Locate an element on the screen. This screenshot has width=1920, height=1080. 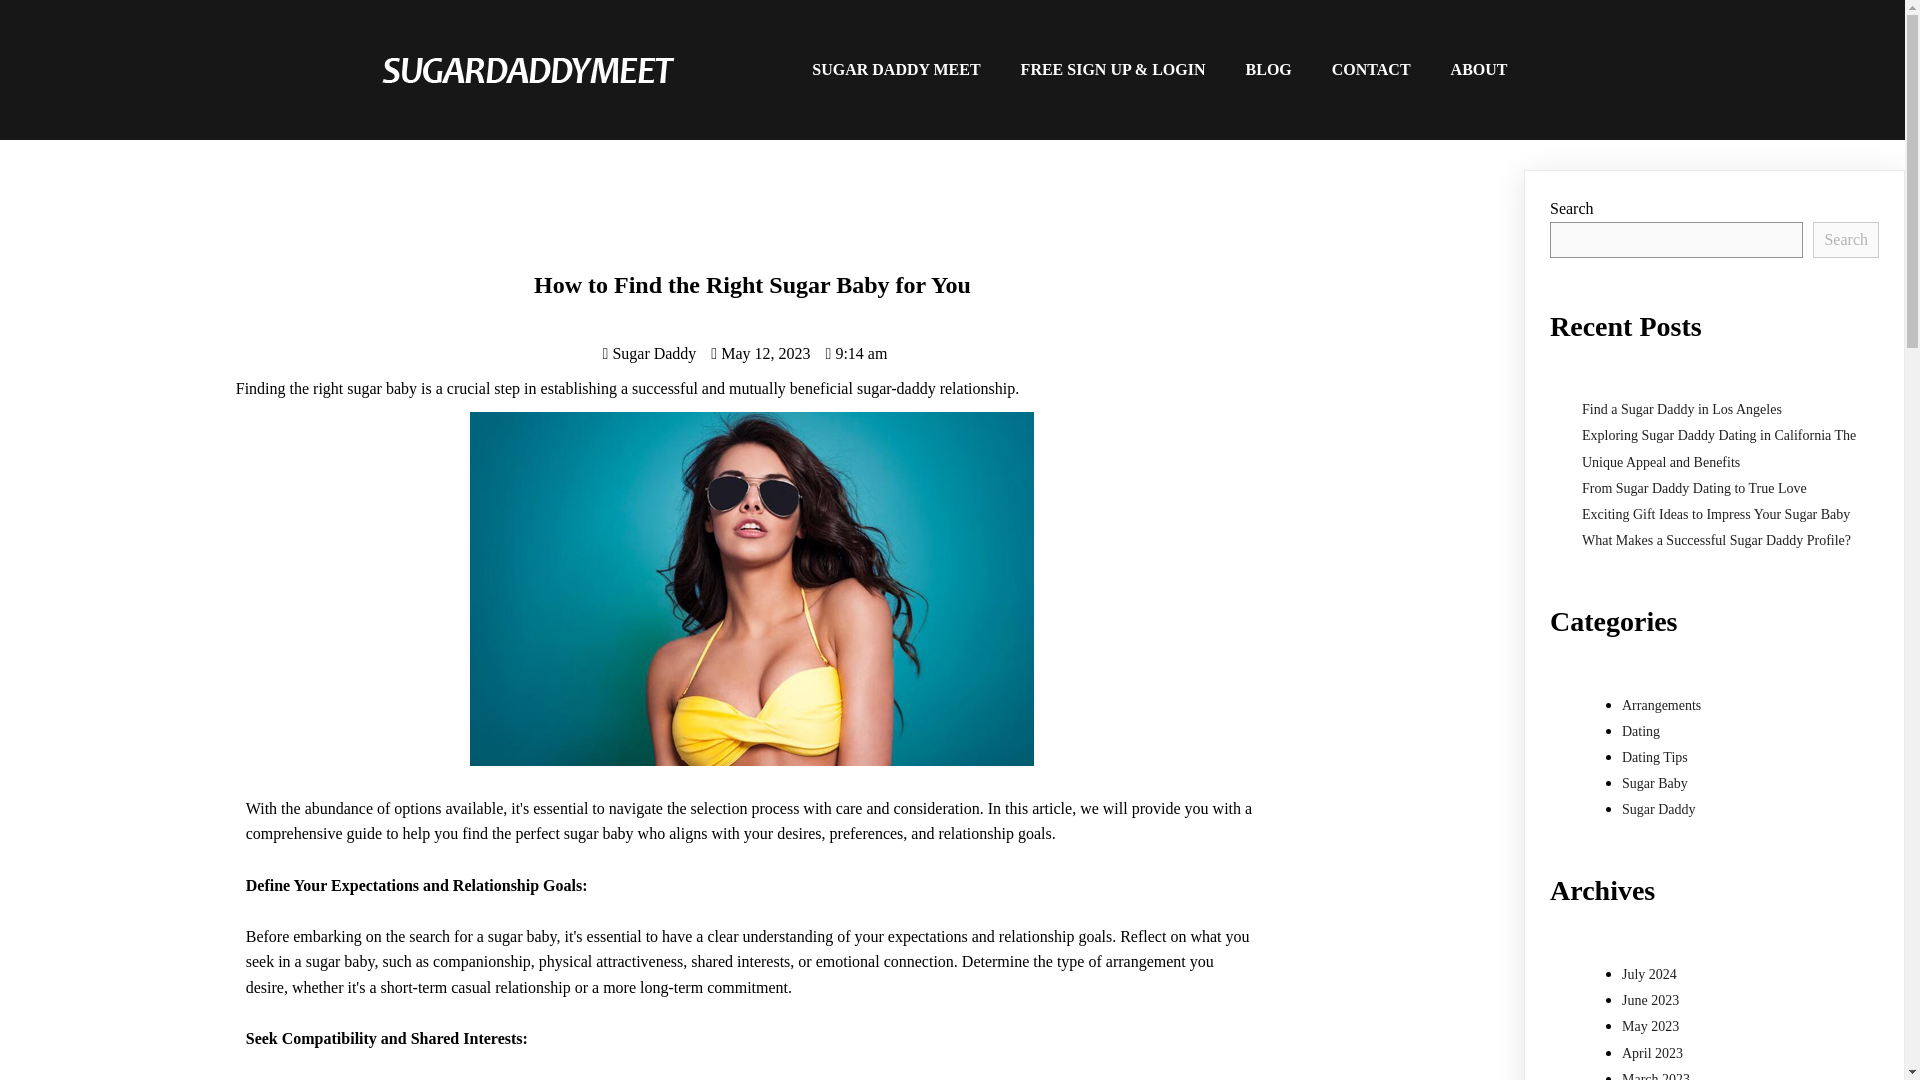
Dating Tips is located at coordinates (1654, 756).